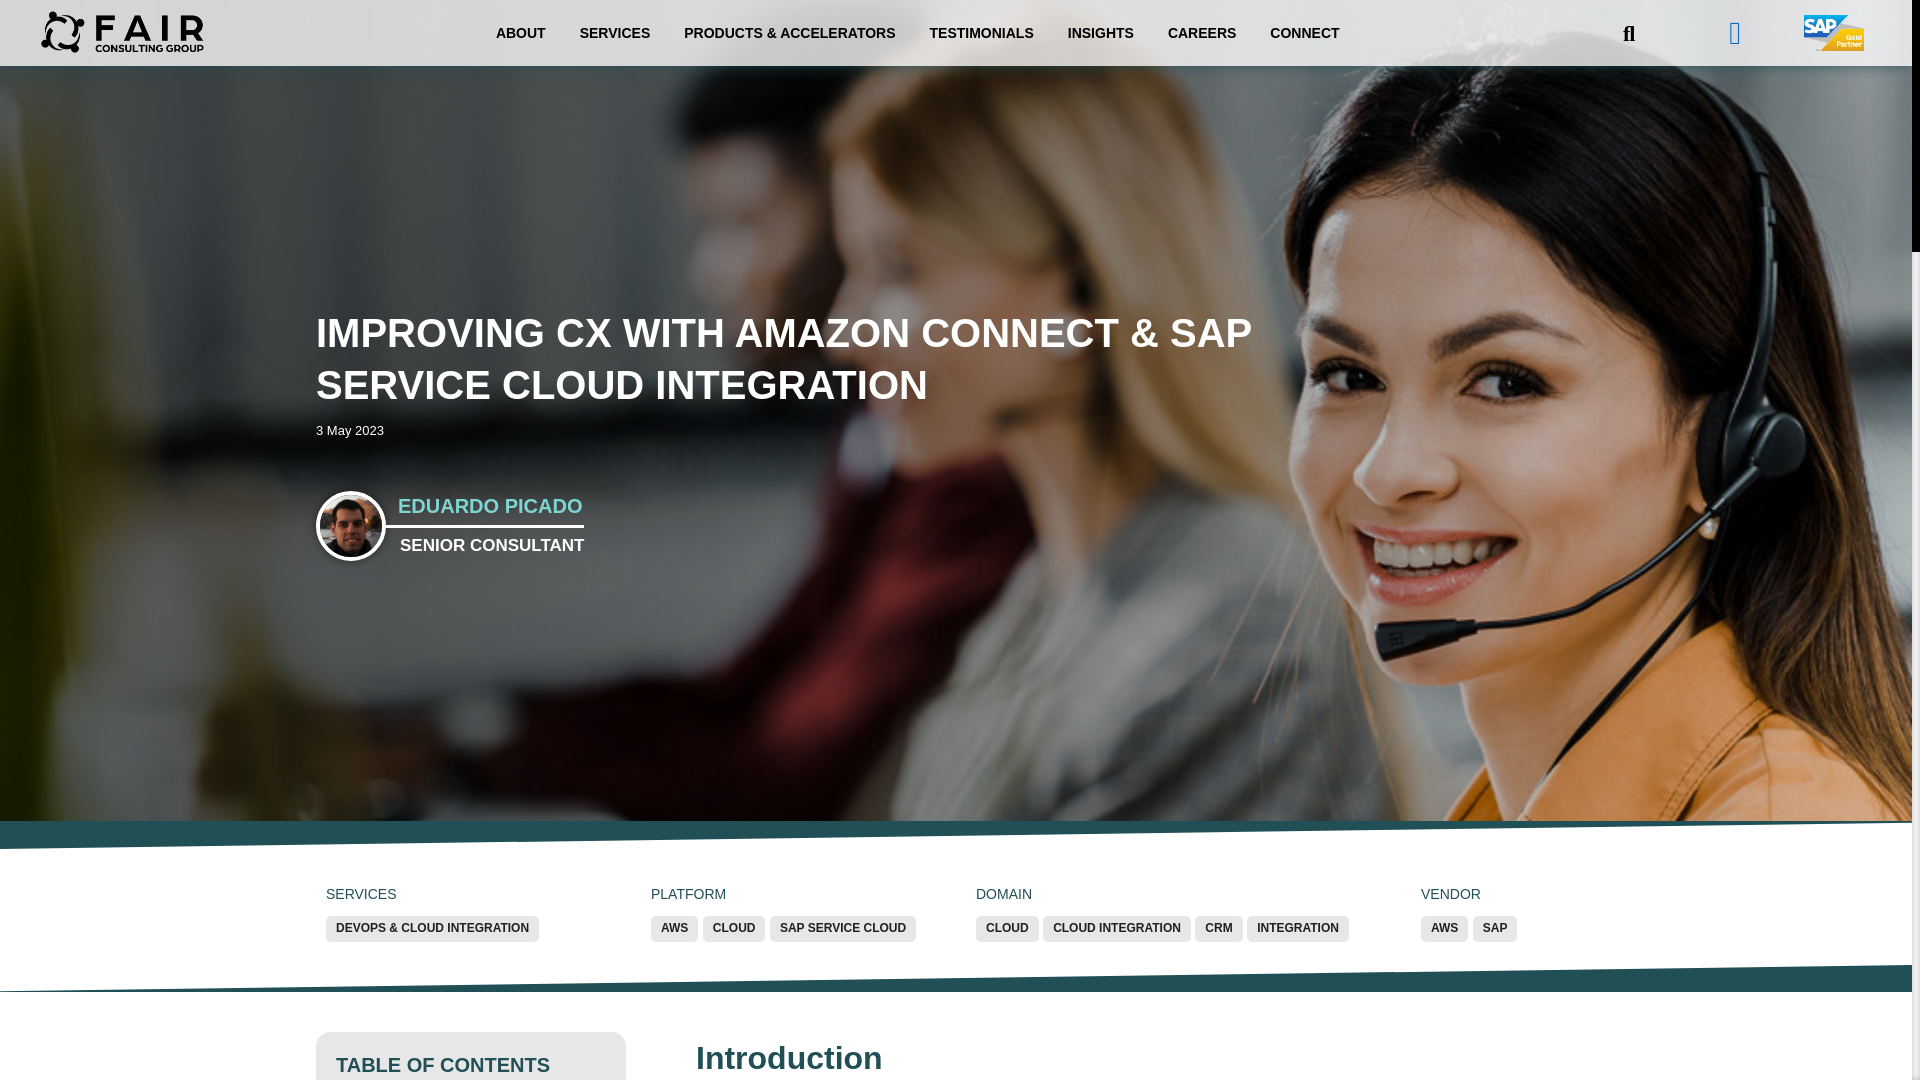 Image resolution: width=1920 pixels, height=1080 pixels. Describe the element at coordinates (615, 32) in the screenshot. I see `SERVICES` at that location.